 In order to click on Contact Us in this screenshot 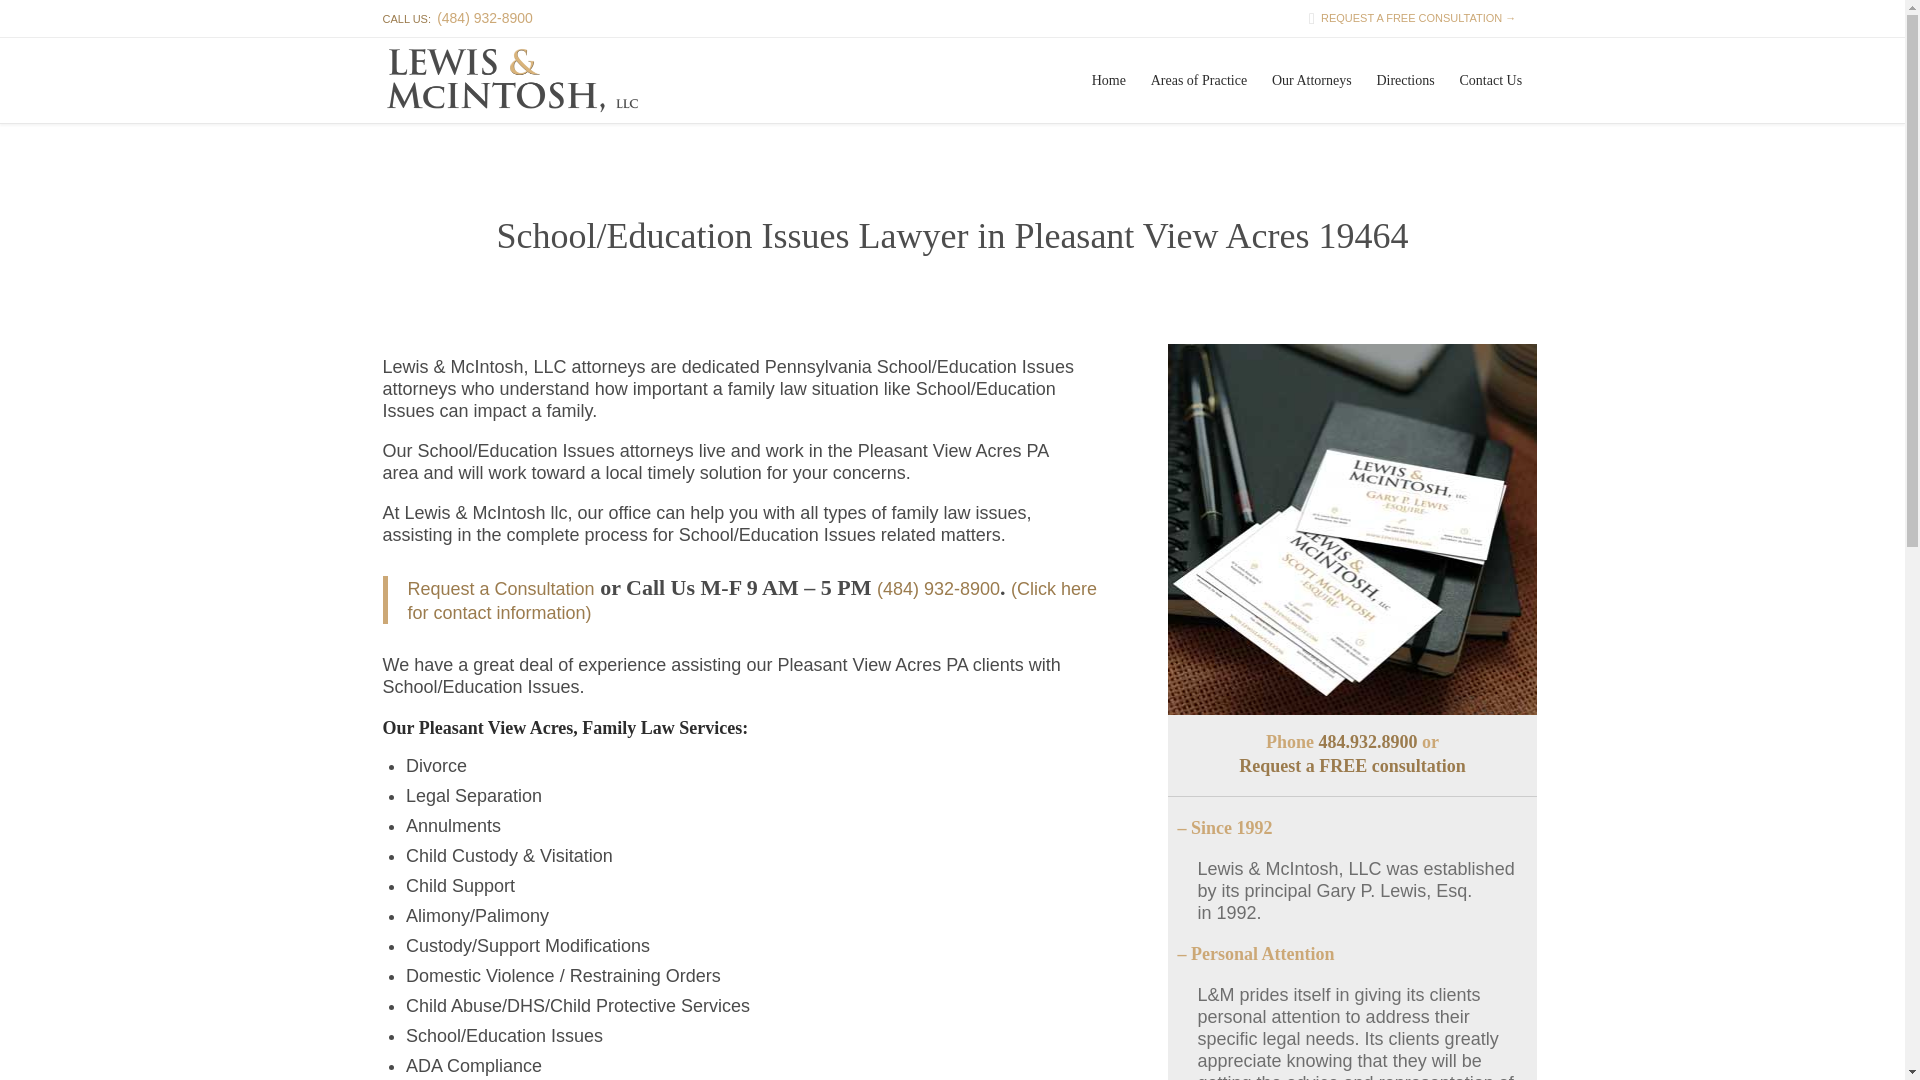, I will do `click(1490, 80)`.